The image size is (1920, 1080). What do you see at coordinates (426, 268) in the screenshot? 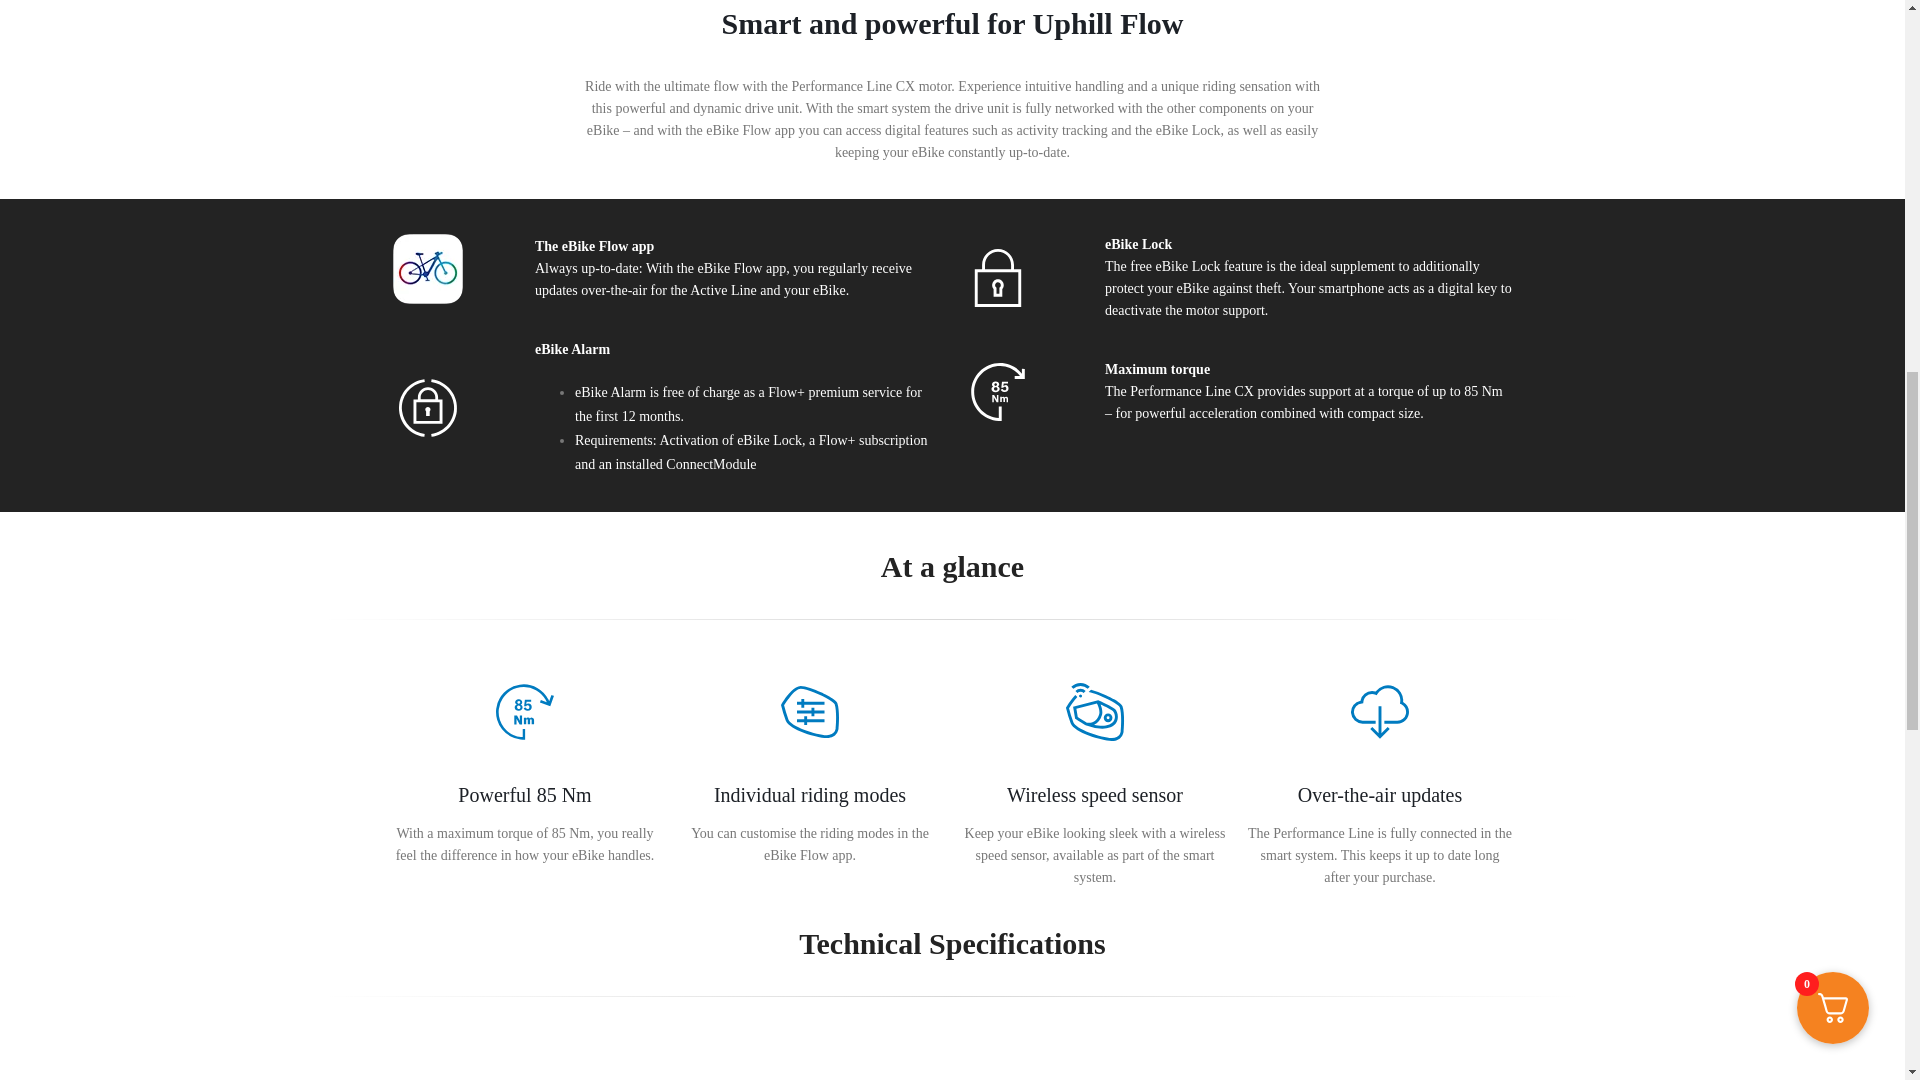
I see `A1` at bounding box center [426, 268].